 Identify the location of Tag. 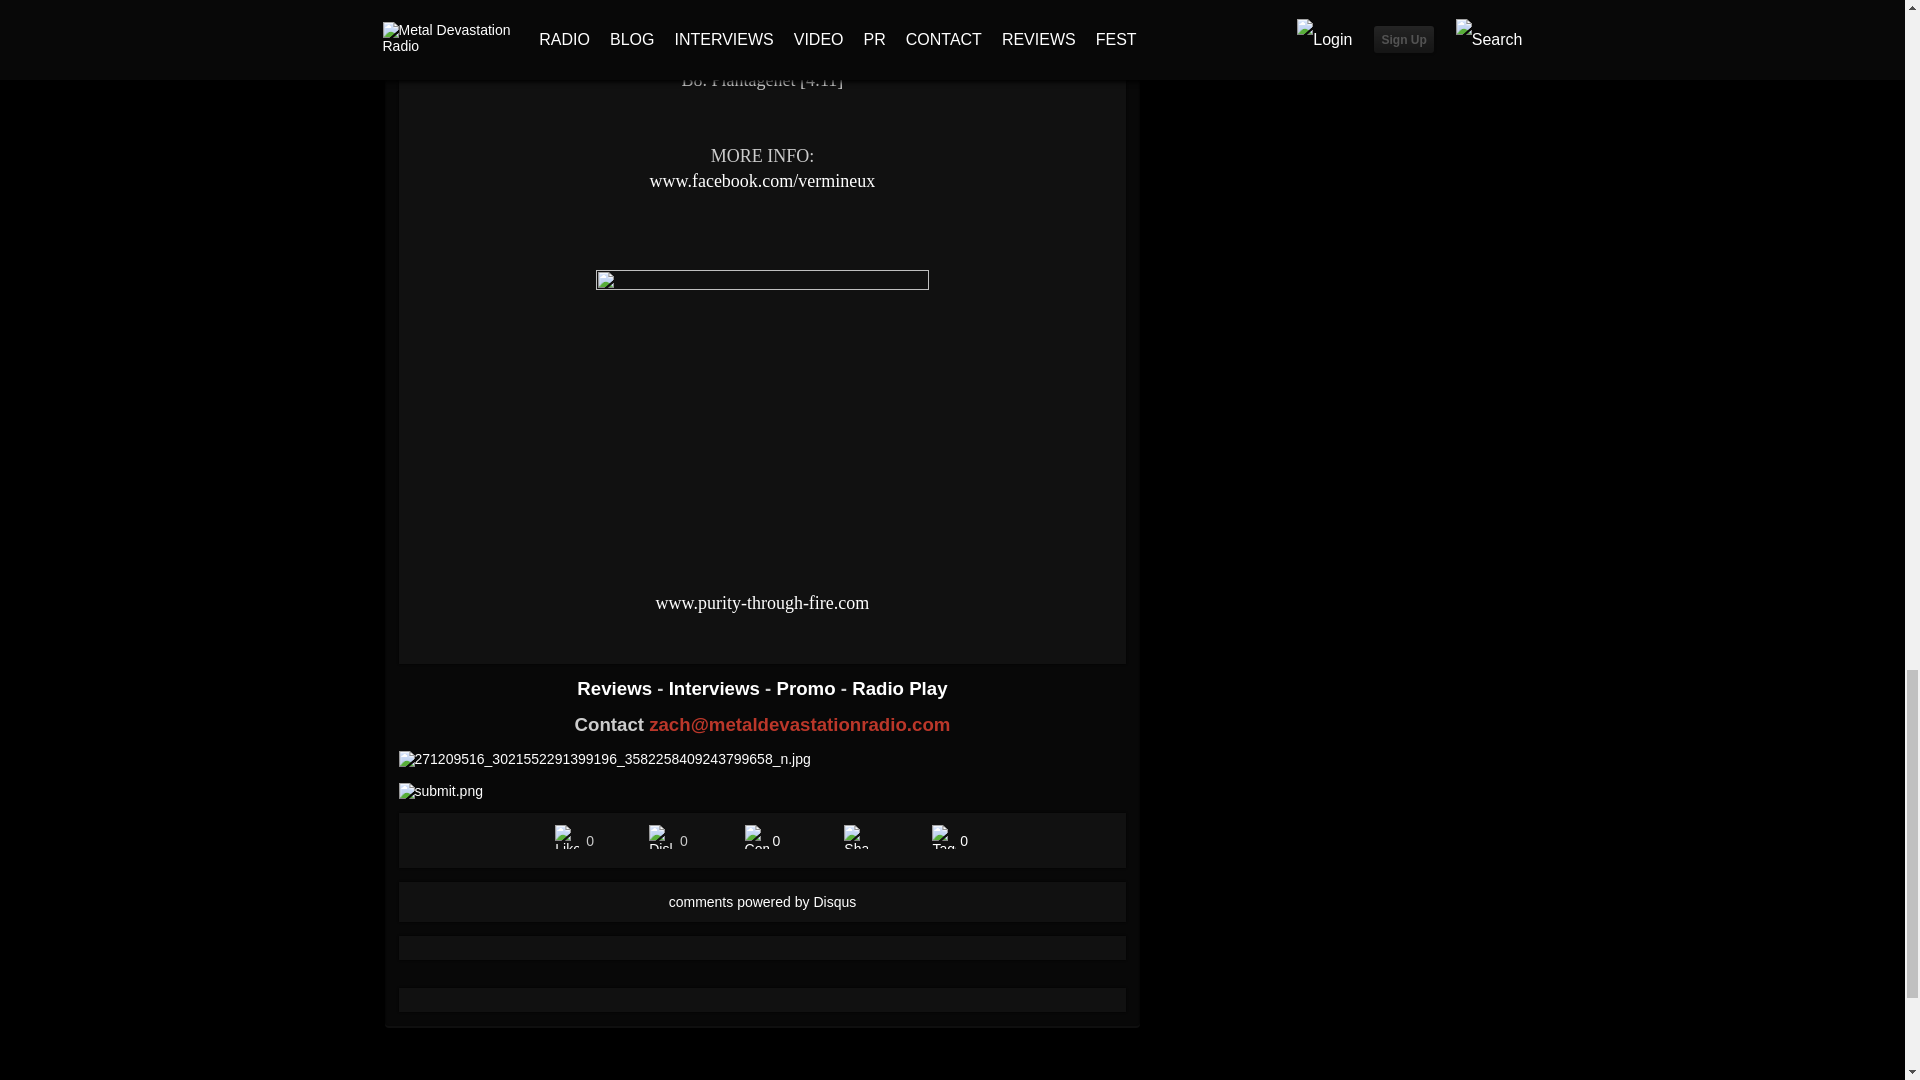
(944, 836).